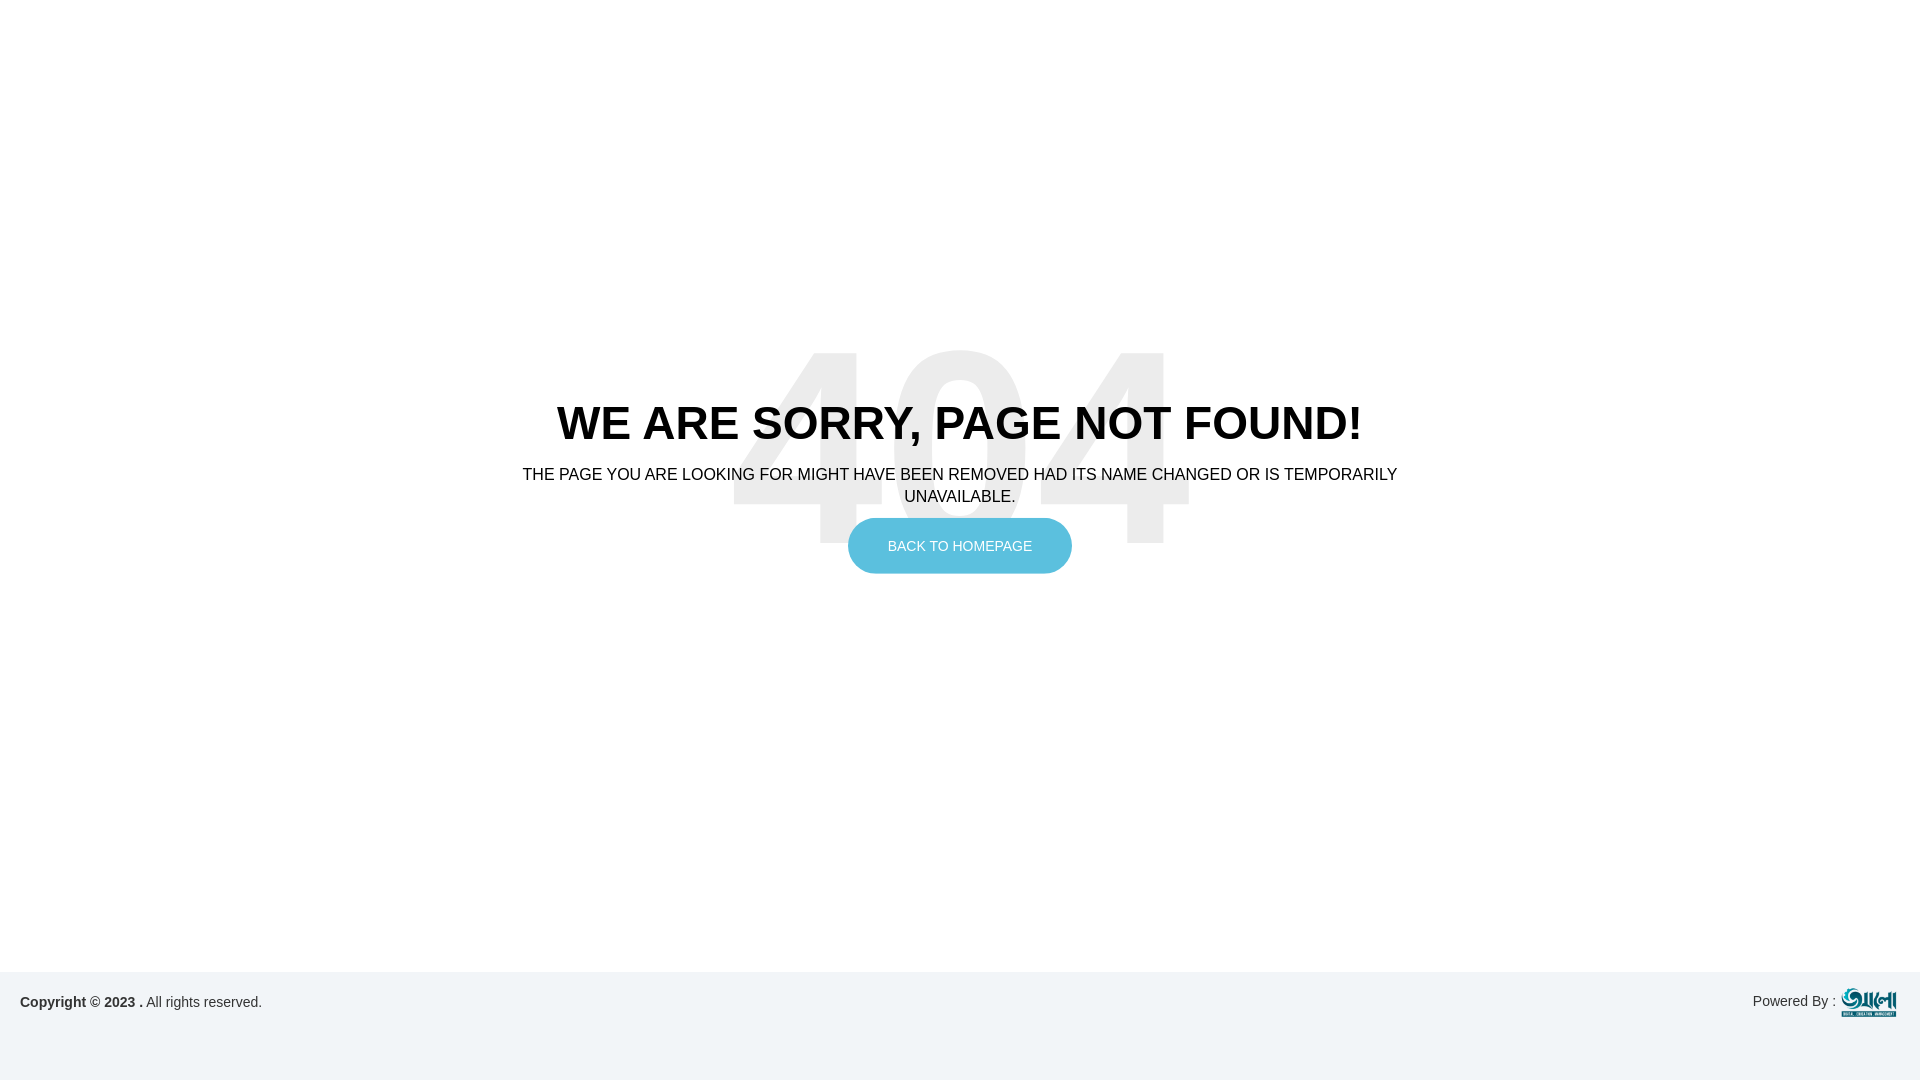 This screenshot has width=1920, height=1080. What do you see at coordinates (960, 546) in the screenshot?
I see `BACK TO HOMEPAGE` at bounding box center [960, 546].